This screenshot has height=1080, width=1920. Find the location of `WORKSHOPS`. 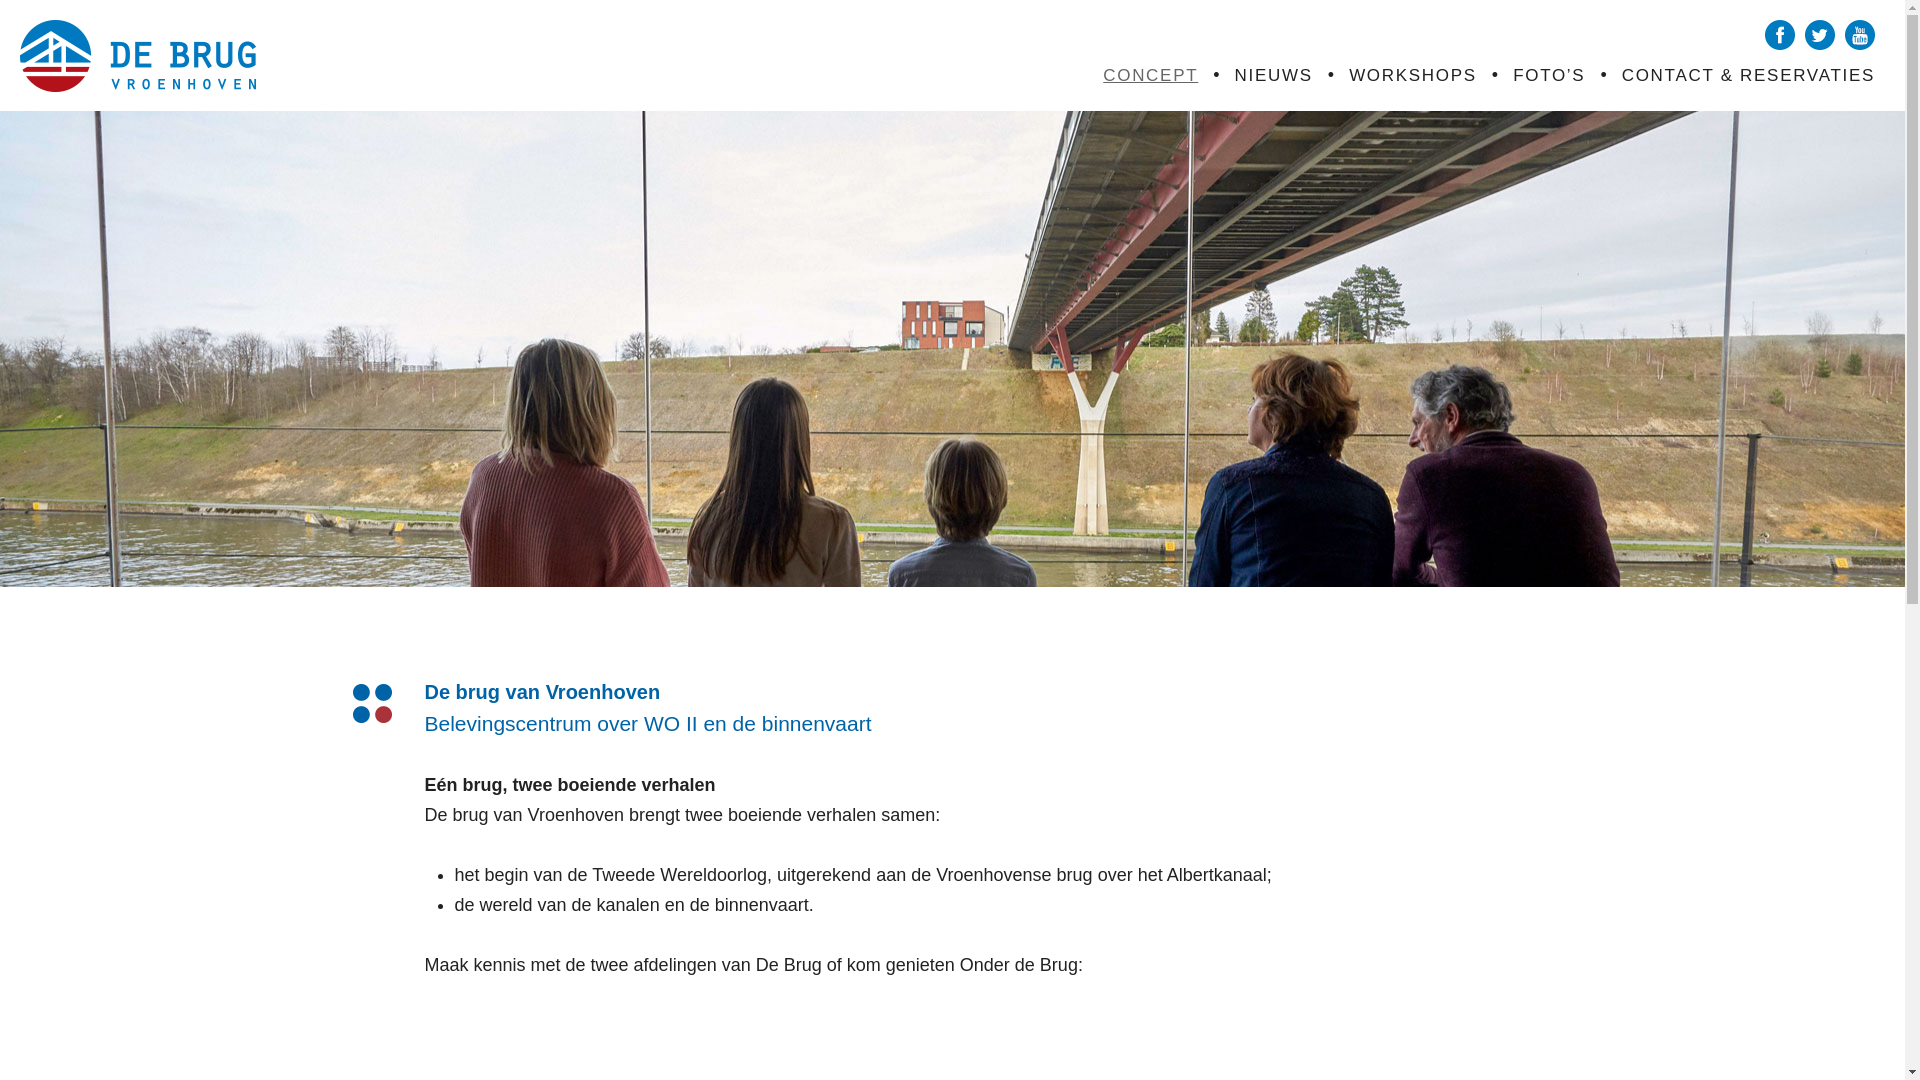

WORKSHOPS is located at coordinates (1413, 76).